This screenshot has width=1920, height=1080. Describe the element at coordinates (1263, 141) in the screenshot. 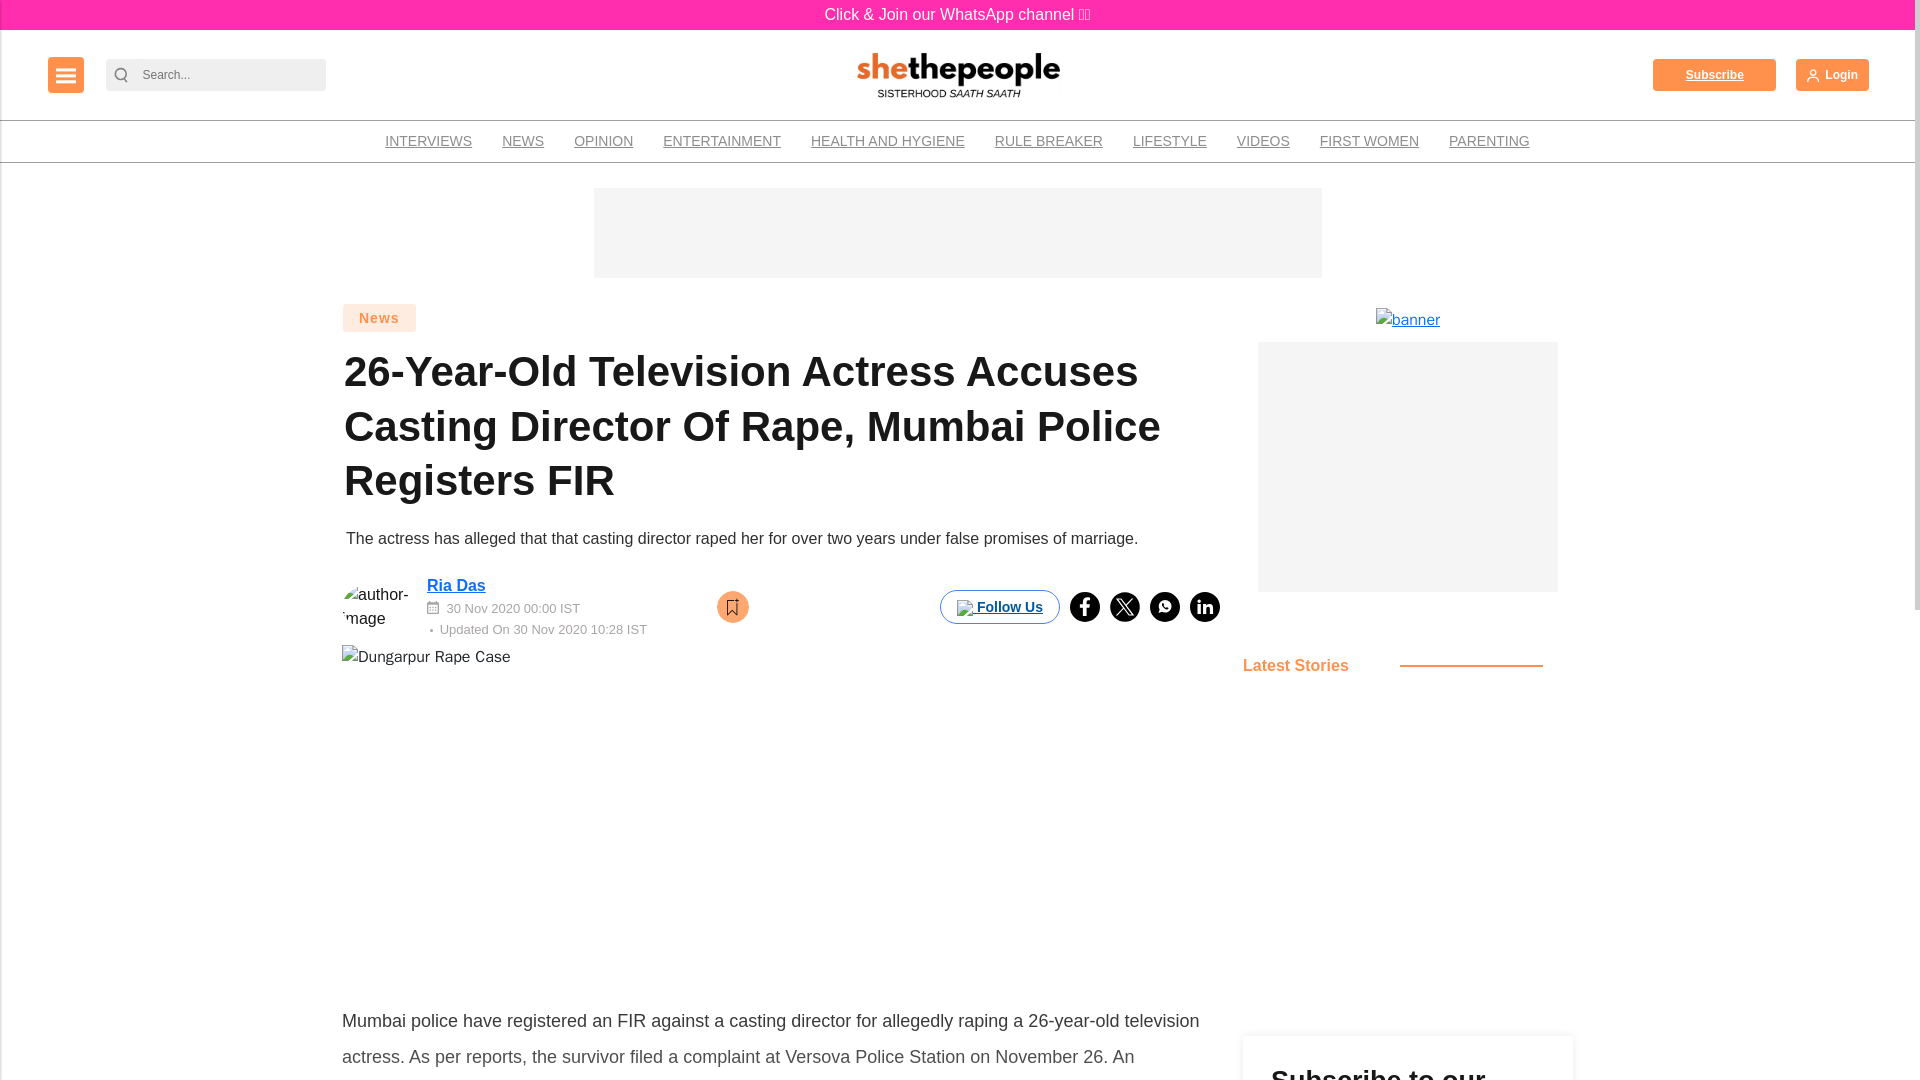

I see `VIDEOS` at that location.